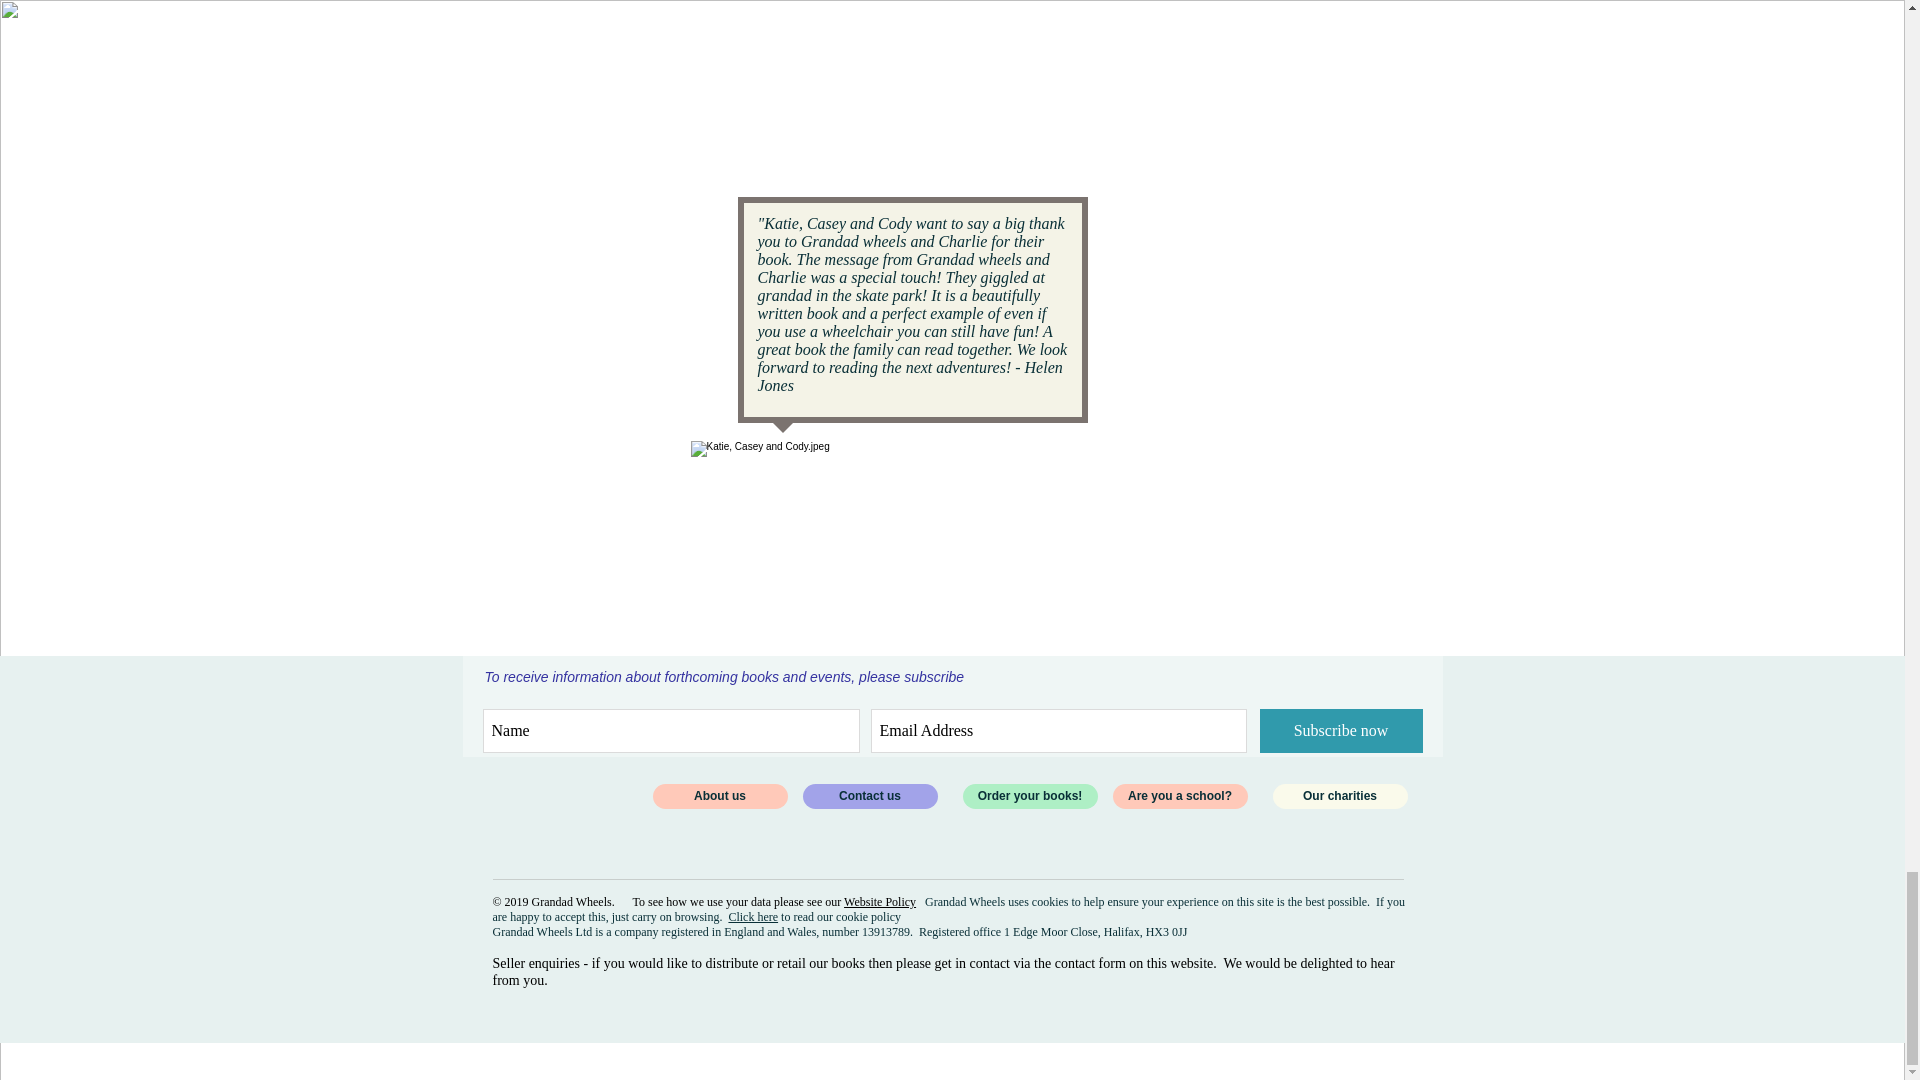  What do you see at coordinates (1178, 796) in the screenshot?
I see `Are you a school?` at bounding box center [1178, 796].